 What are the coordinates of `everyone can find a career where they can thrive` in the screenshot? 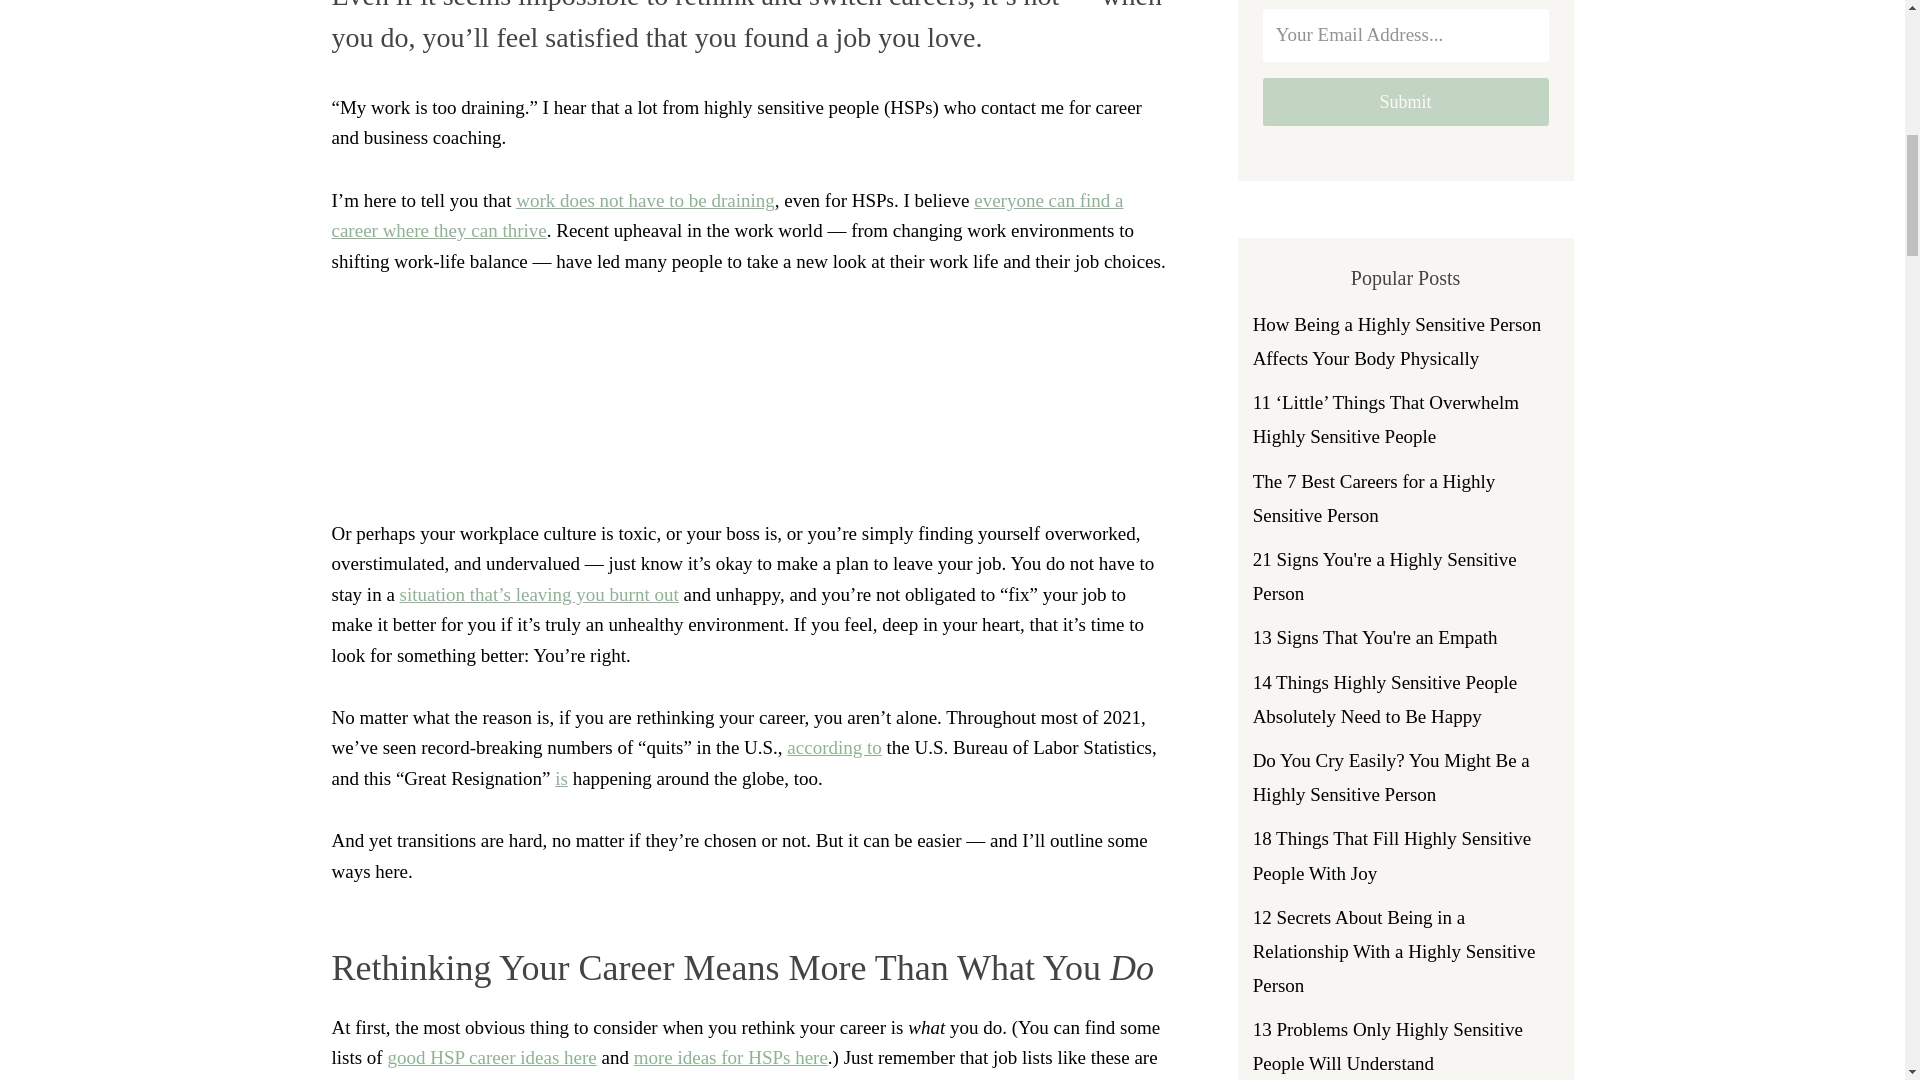 It's located at (728, 215).